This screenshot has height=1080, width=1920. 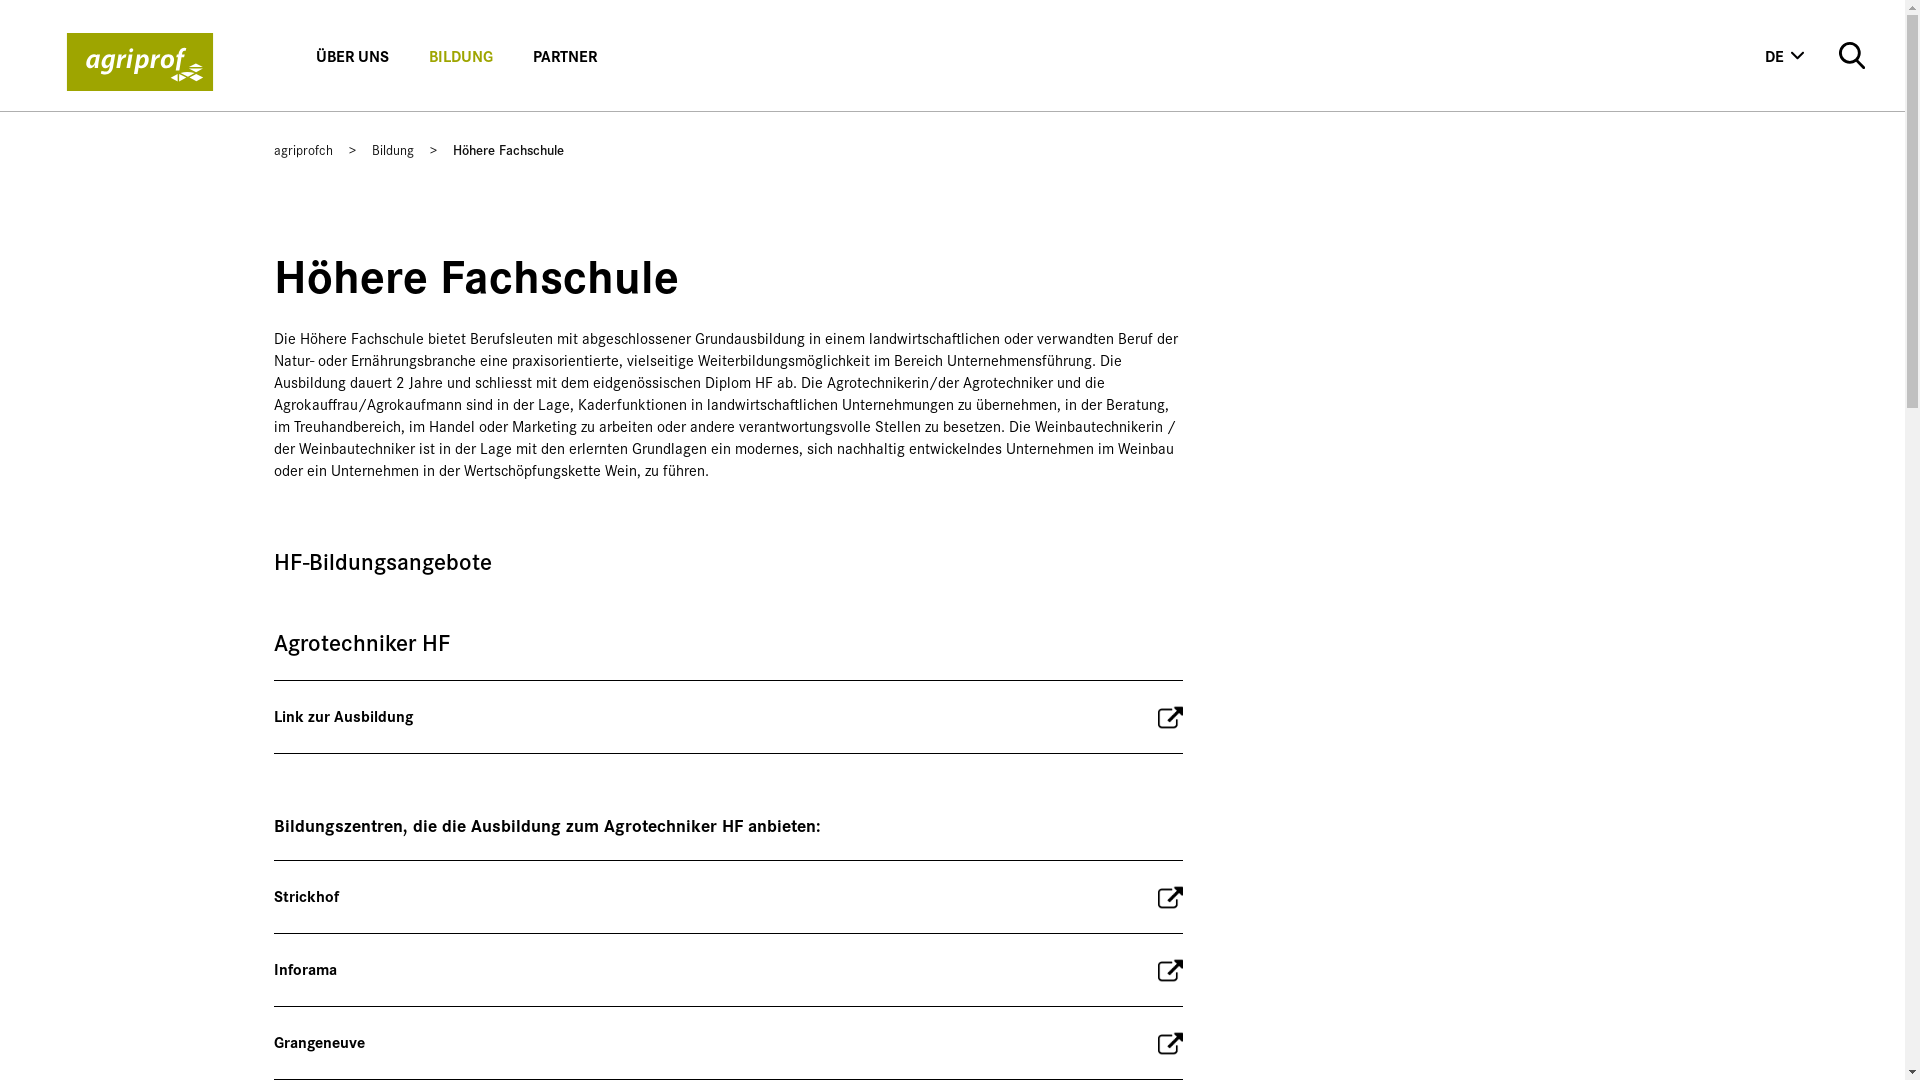 What do you see at coordinates (565, 55) in the screenshot?
I see `PARTNER` at bounding box center [565, 55].